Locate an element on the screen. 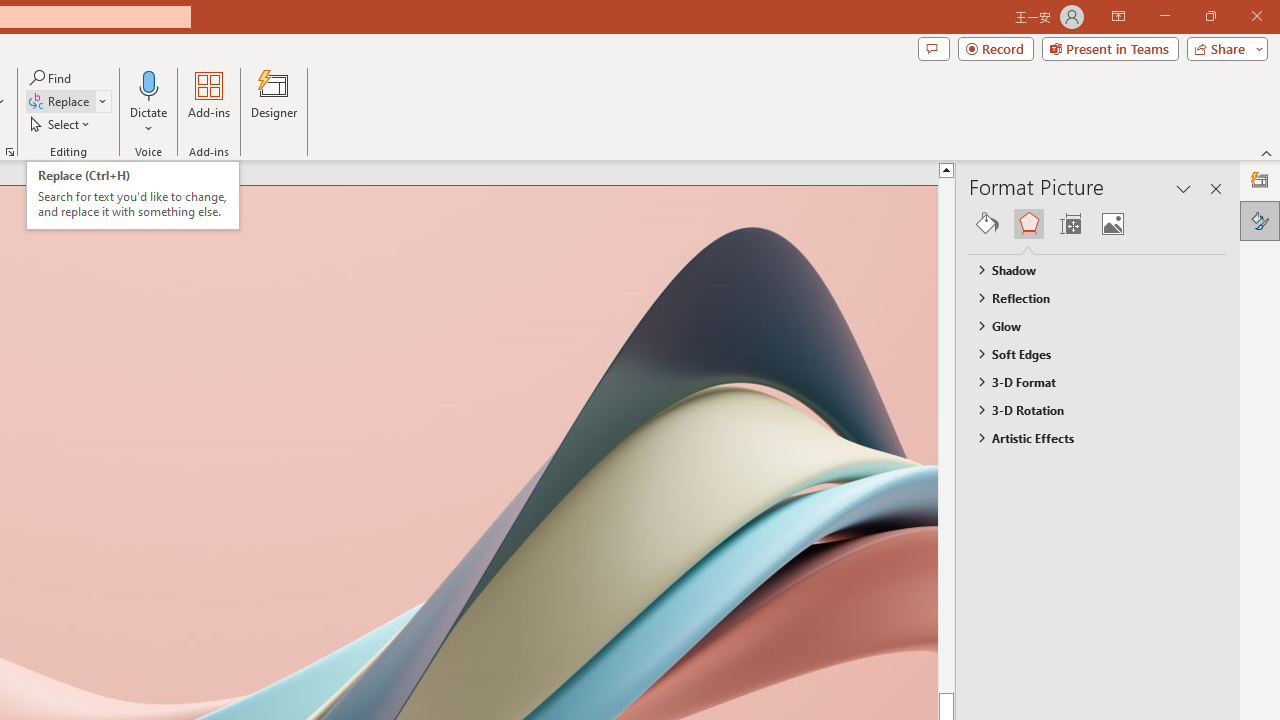  Dictate is located at coordinates (149, 102).